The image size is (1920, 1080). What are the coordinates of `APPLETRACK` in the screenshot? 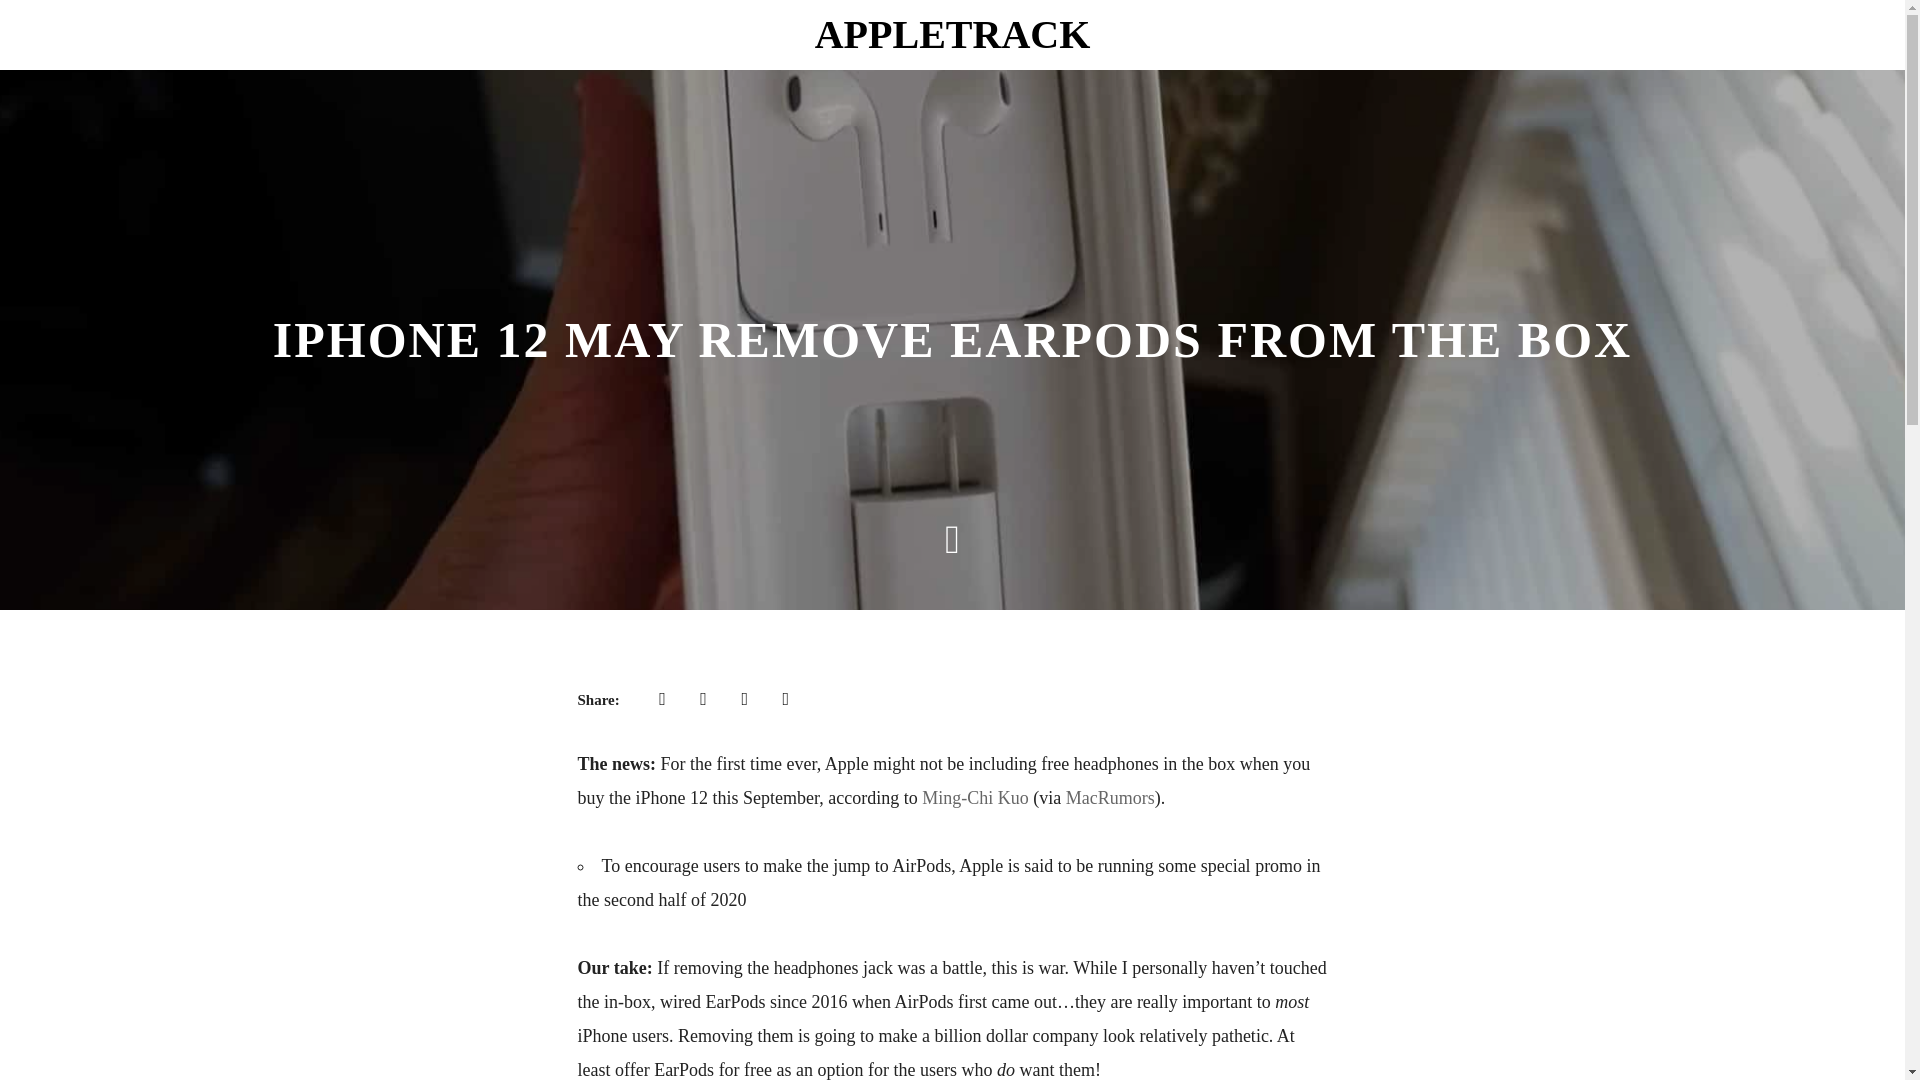 It's located at (952, 34).